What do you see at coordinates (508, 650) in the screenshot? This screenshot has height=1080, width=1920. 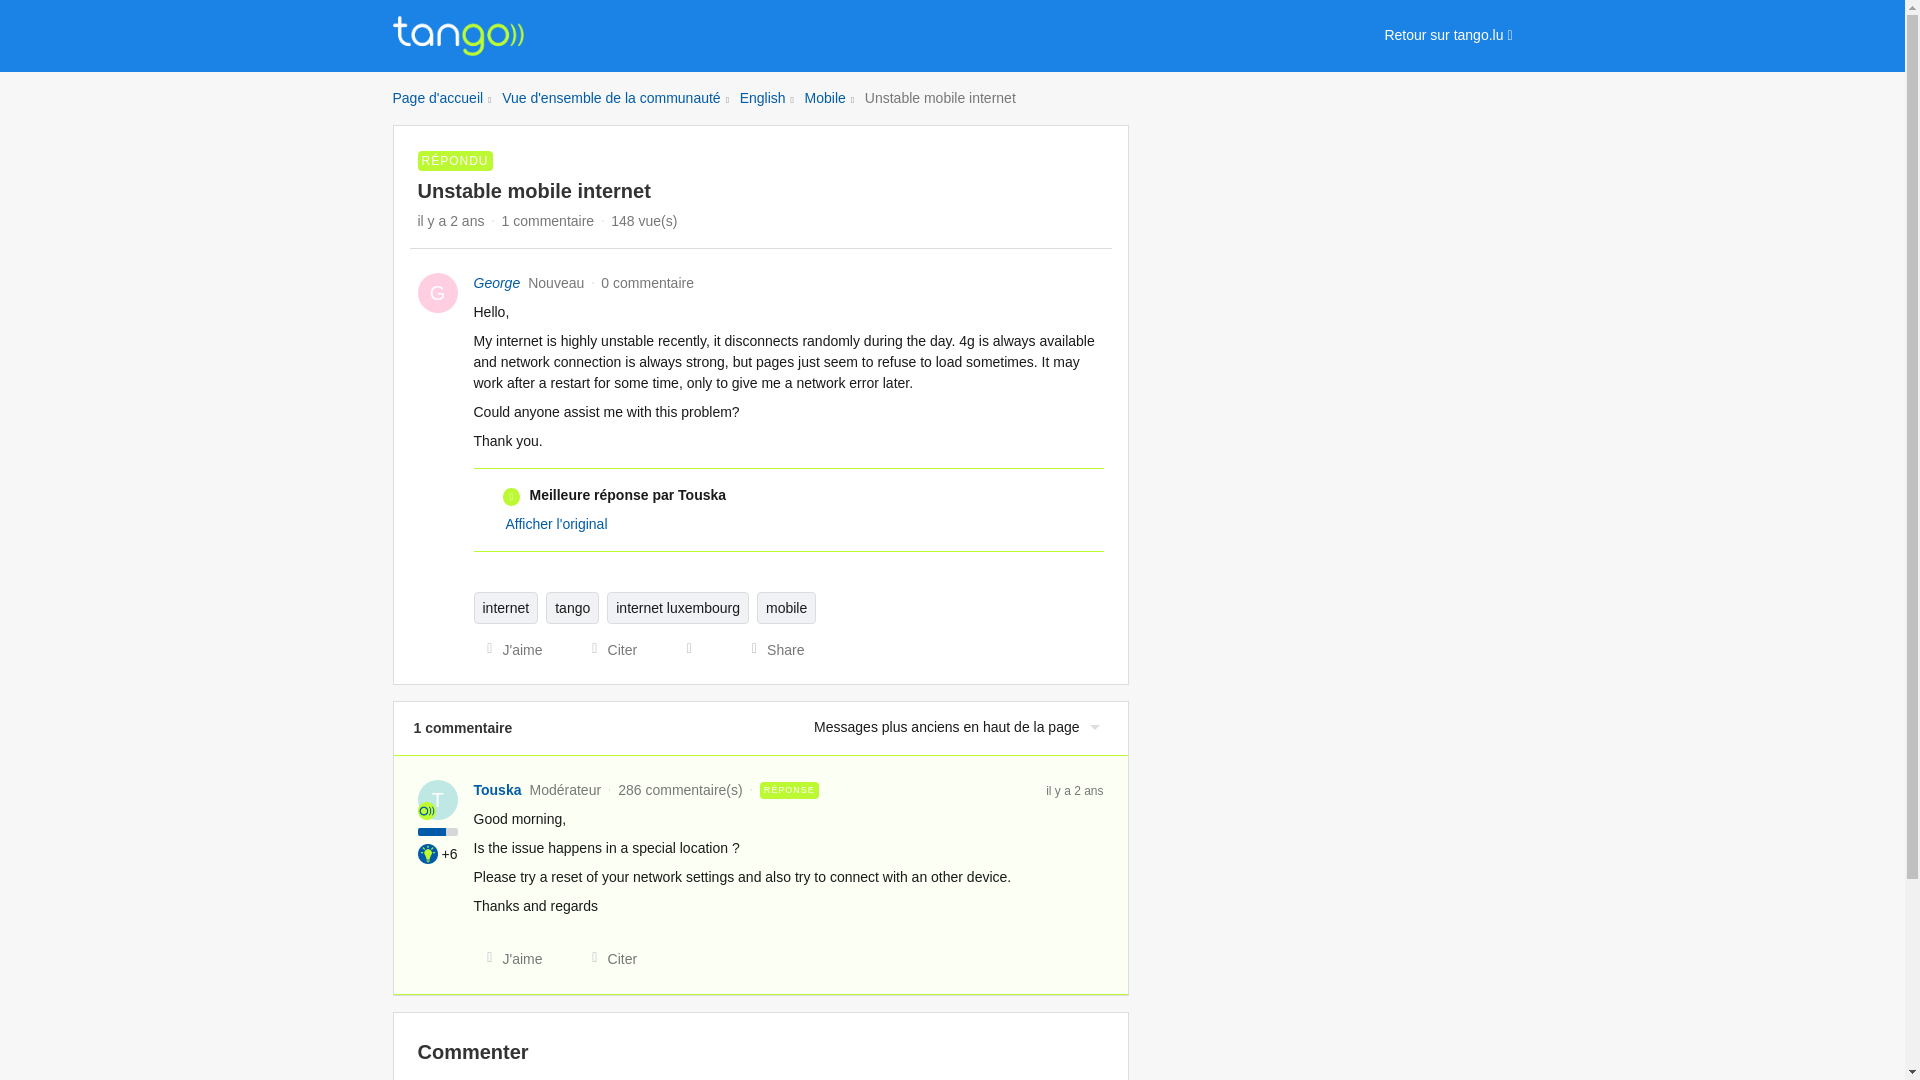 I see `J'aime` at bounding box center [508, 650].